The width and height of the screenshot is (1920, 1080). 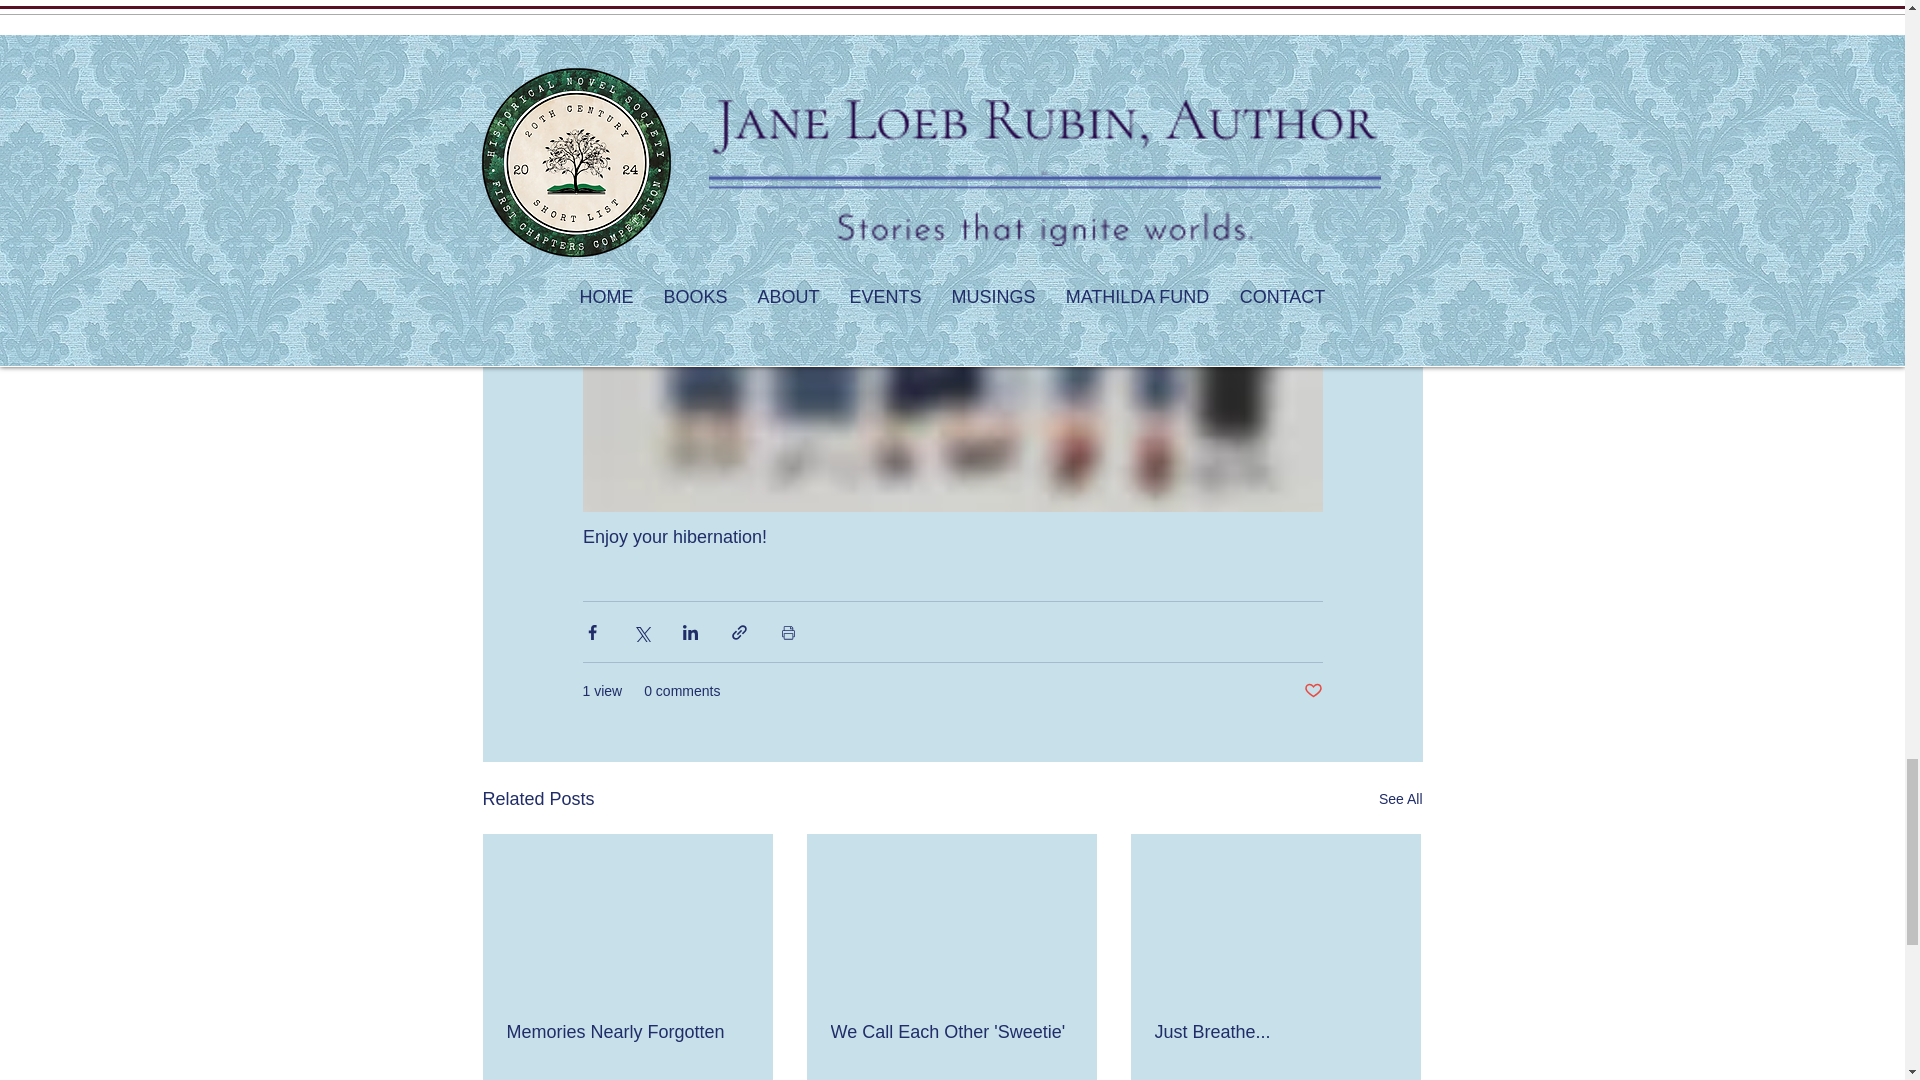 What do you see at coordinates (1274, 1032) in the screenshot?
I see `Just Breathe...` at bounding box center [1274, 1032].